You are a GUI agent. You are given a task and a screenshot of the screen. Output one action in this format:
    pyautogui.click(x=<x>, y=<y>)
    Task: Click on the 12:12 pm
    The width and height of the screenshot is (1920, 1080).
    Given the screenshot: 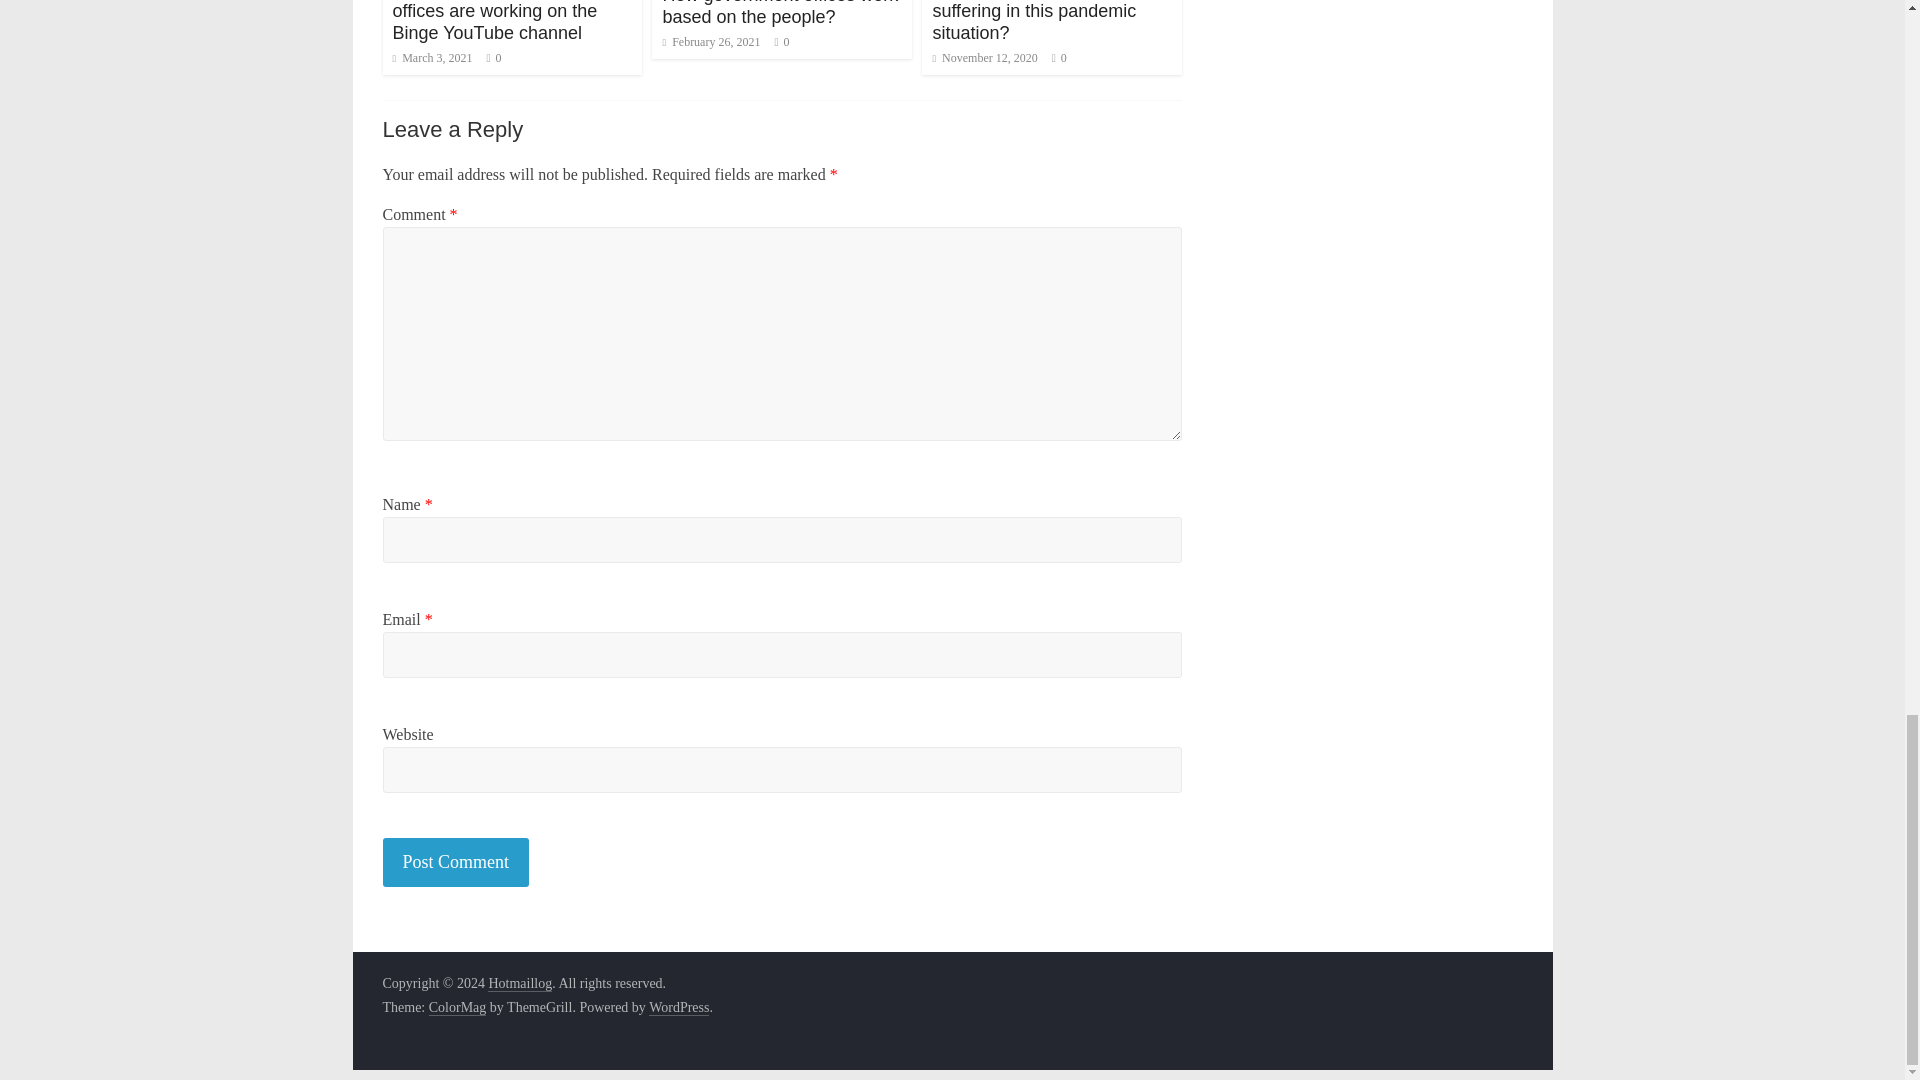 What is the action you would take?
    pyautogui.click(x=711, y=41)
    